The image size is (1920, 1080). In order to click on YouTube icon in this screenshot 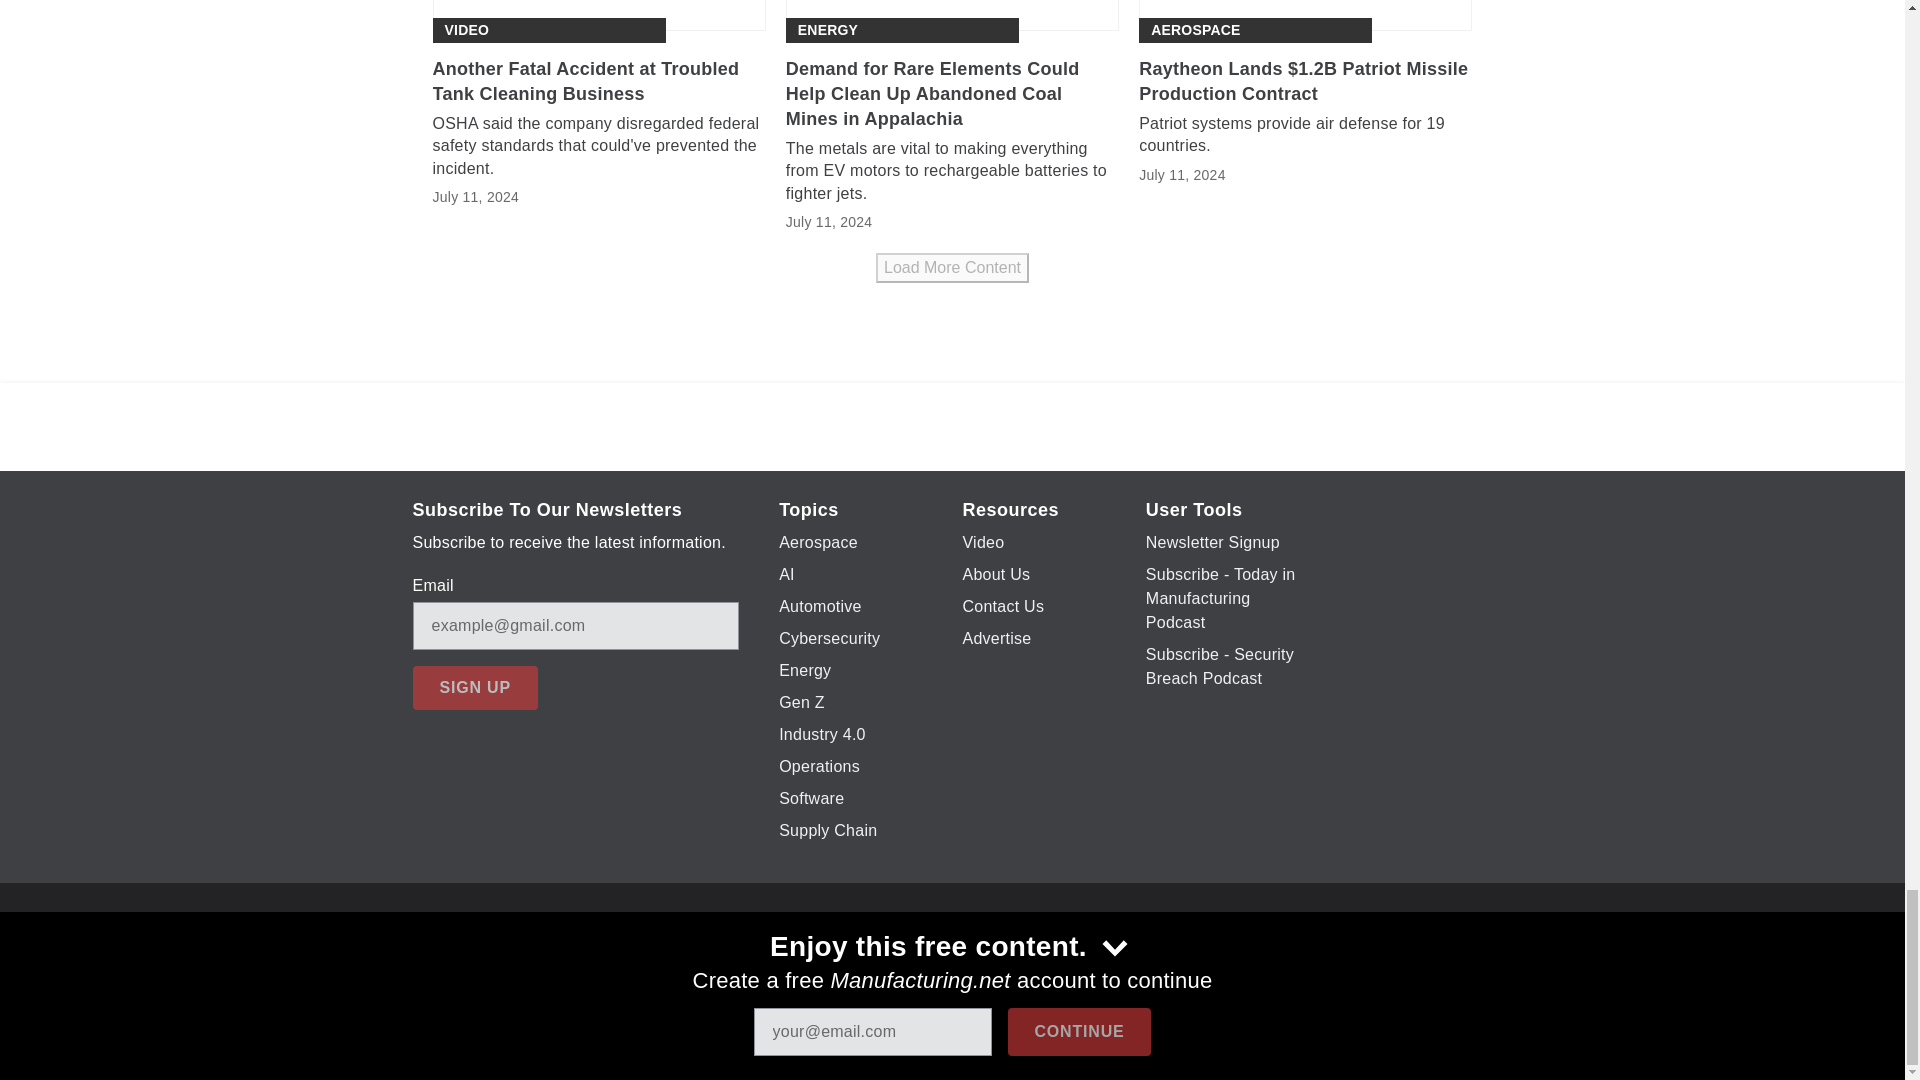, I will do `click(970, 958)`.